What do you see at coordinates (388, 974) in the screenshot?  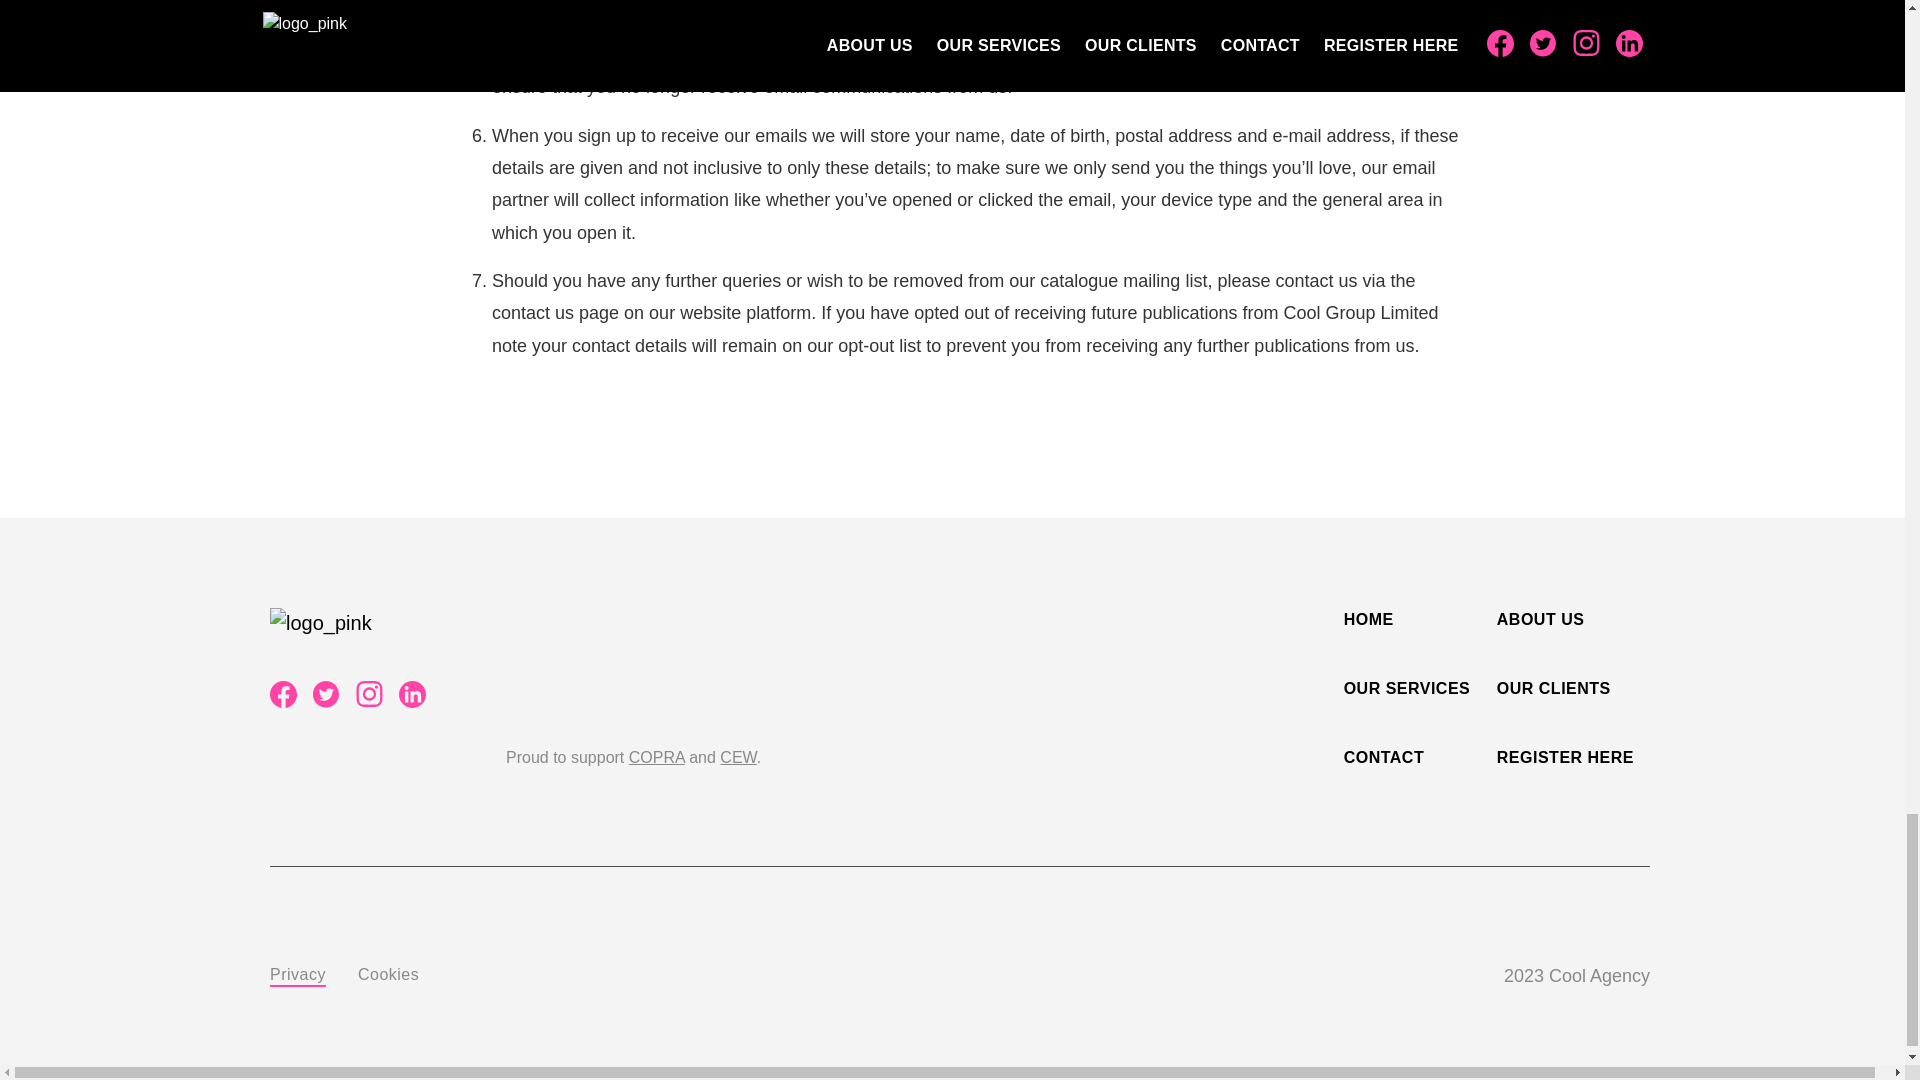 I see `Cookies` at bounding box center [388, 974].